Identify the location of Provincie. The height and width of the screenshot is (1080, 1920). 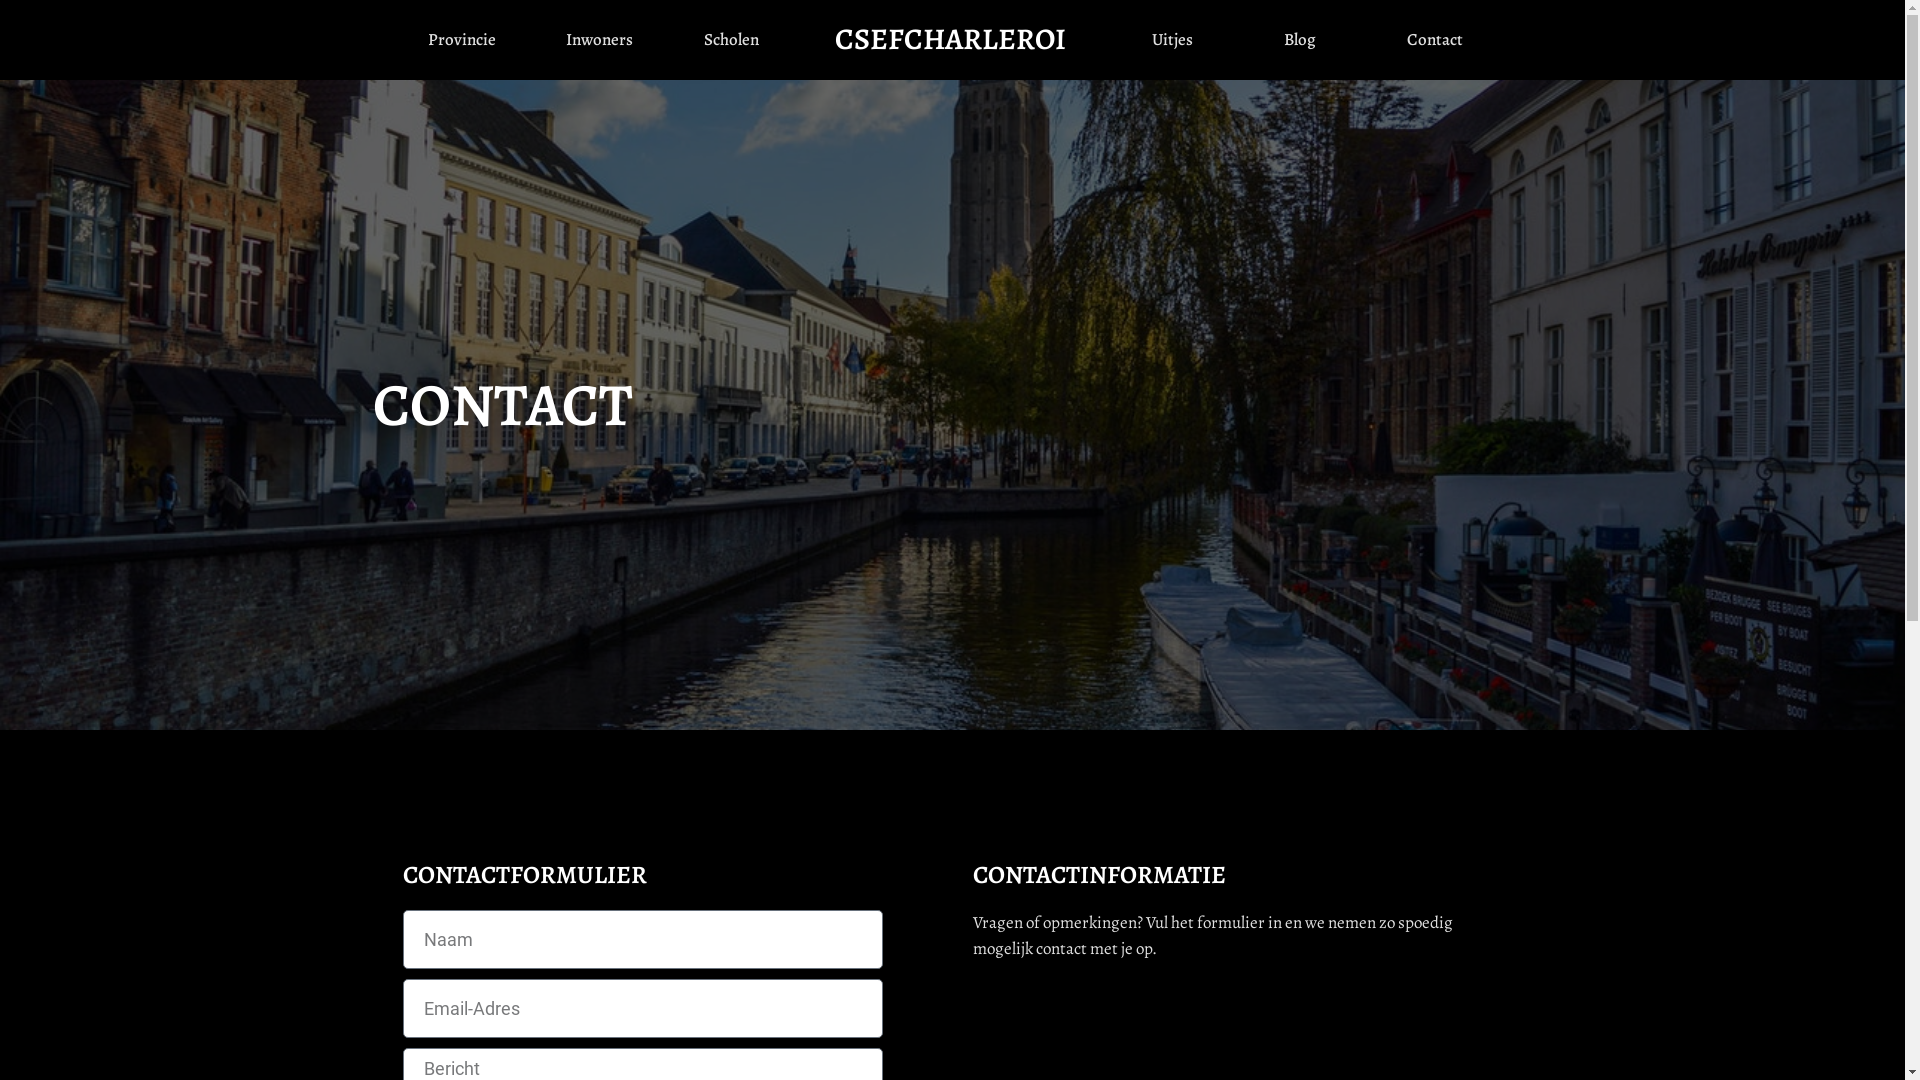
(462, 40).